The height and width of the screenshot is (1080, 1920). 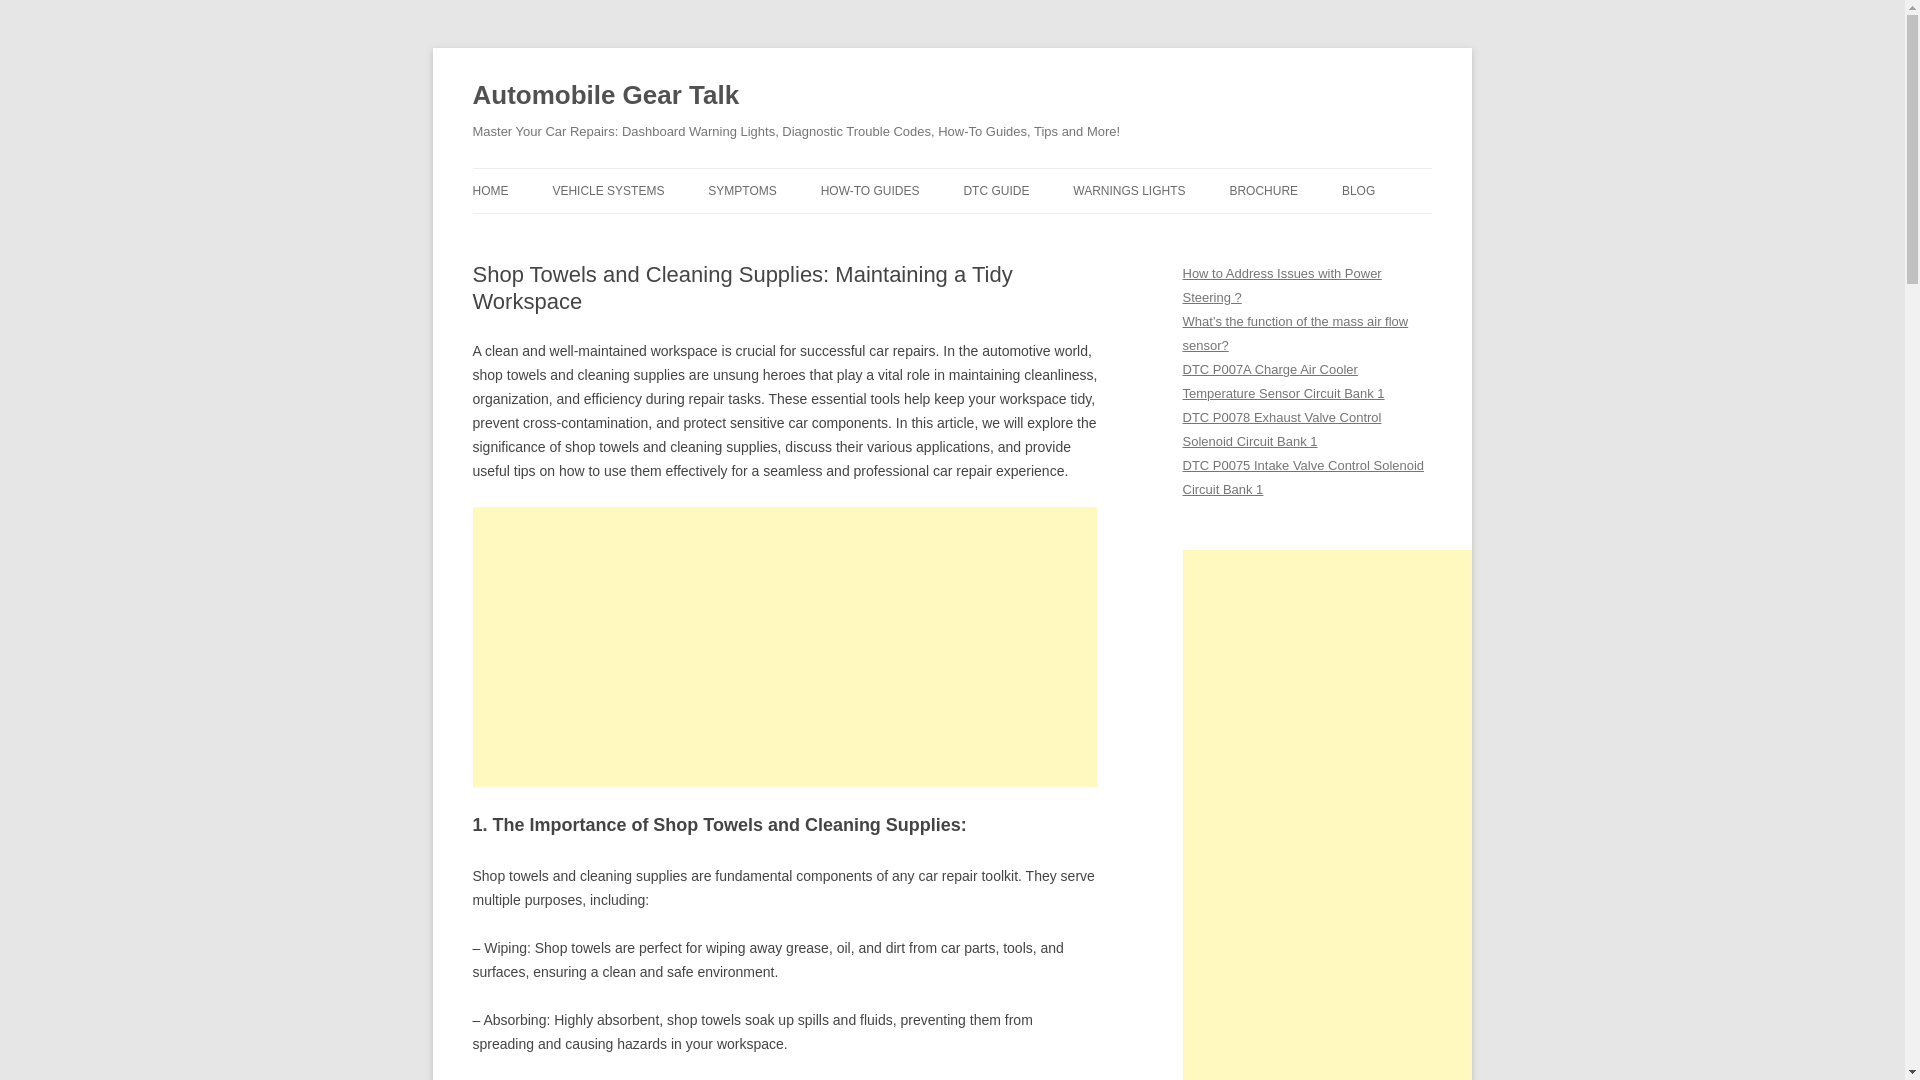 What do you see at coordinates (784, 646) in the screenshot?
I see `Advertisement` at bounding box center [784, 646].